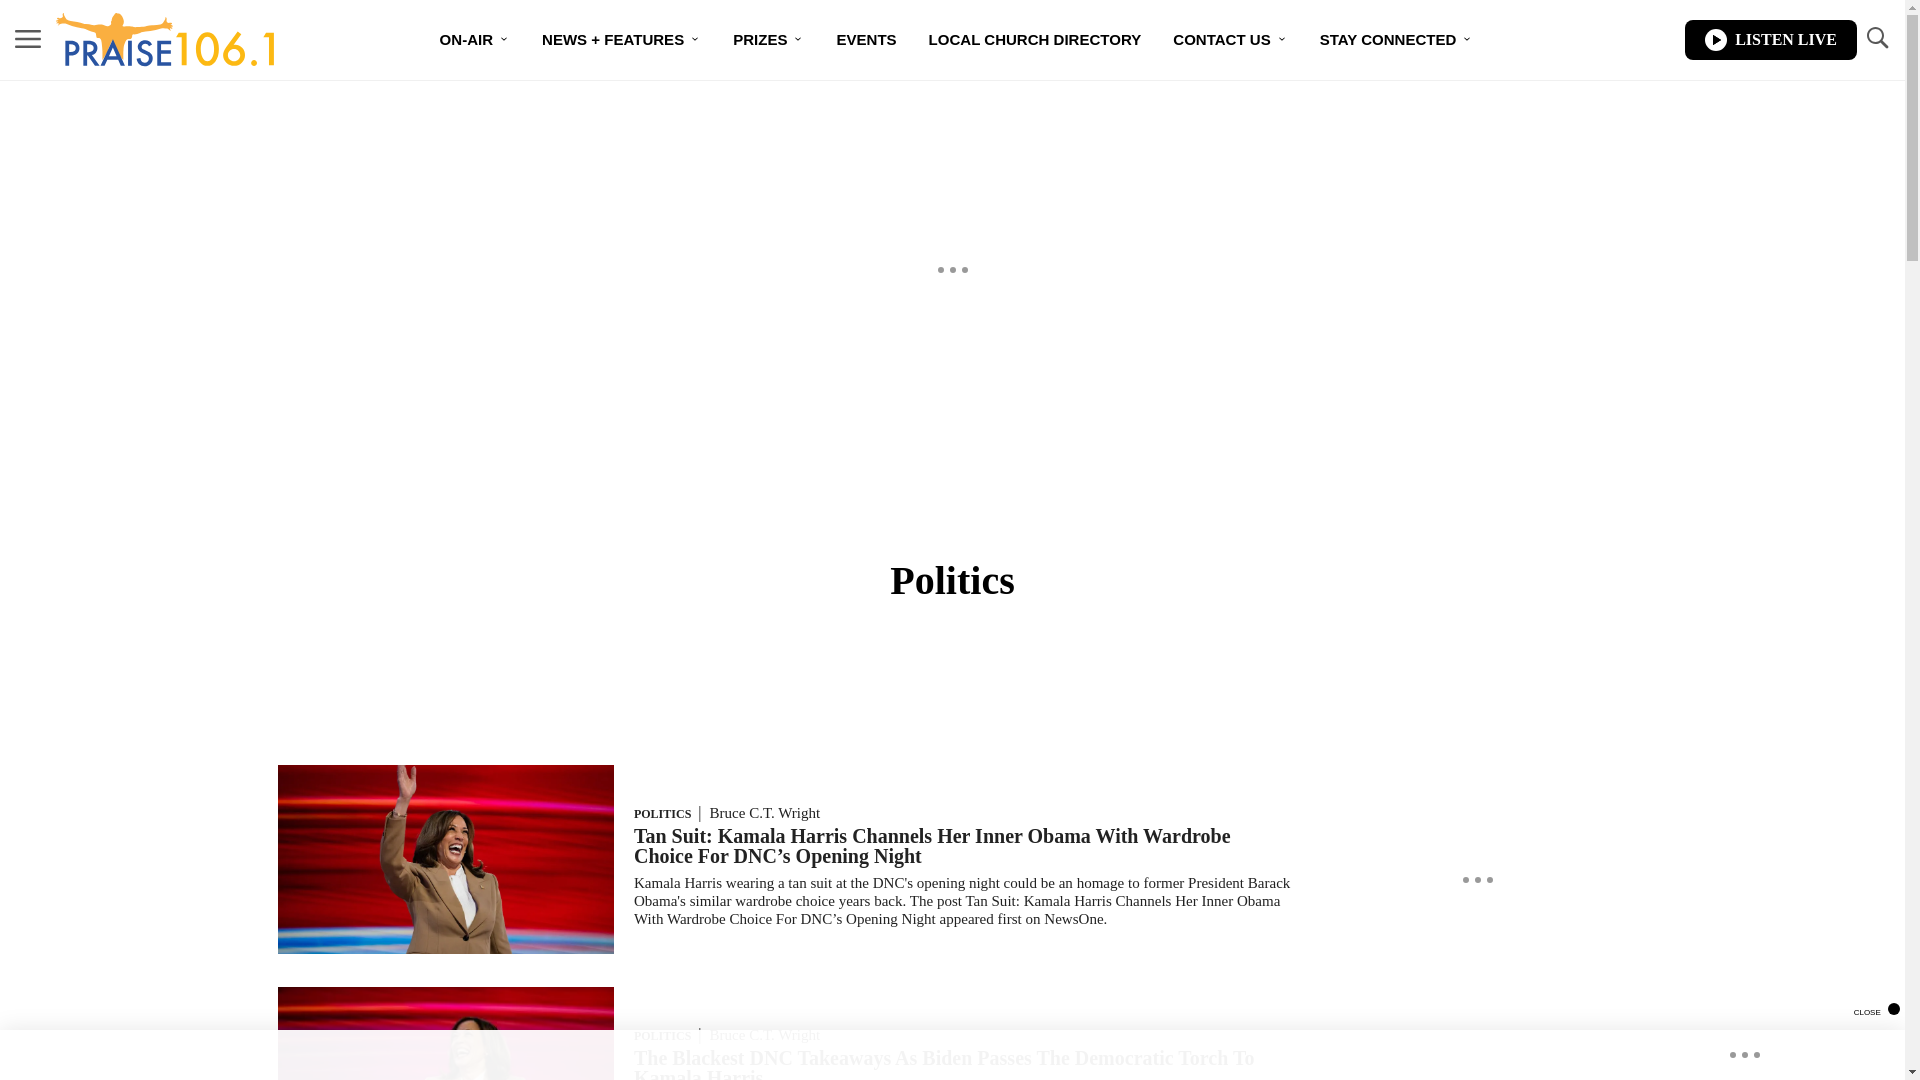 This screenshot has height=1080, width=1920. Describe the element at coordinates (1035, 40) in the screenshot. I see `LOCAL CHURCH DIRECTORY` at that location.